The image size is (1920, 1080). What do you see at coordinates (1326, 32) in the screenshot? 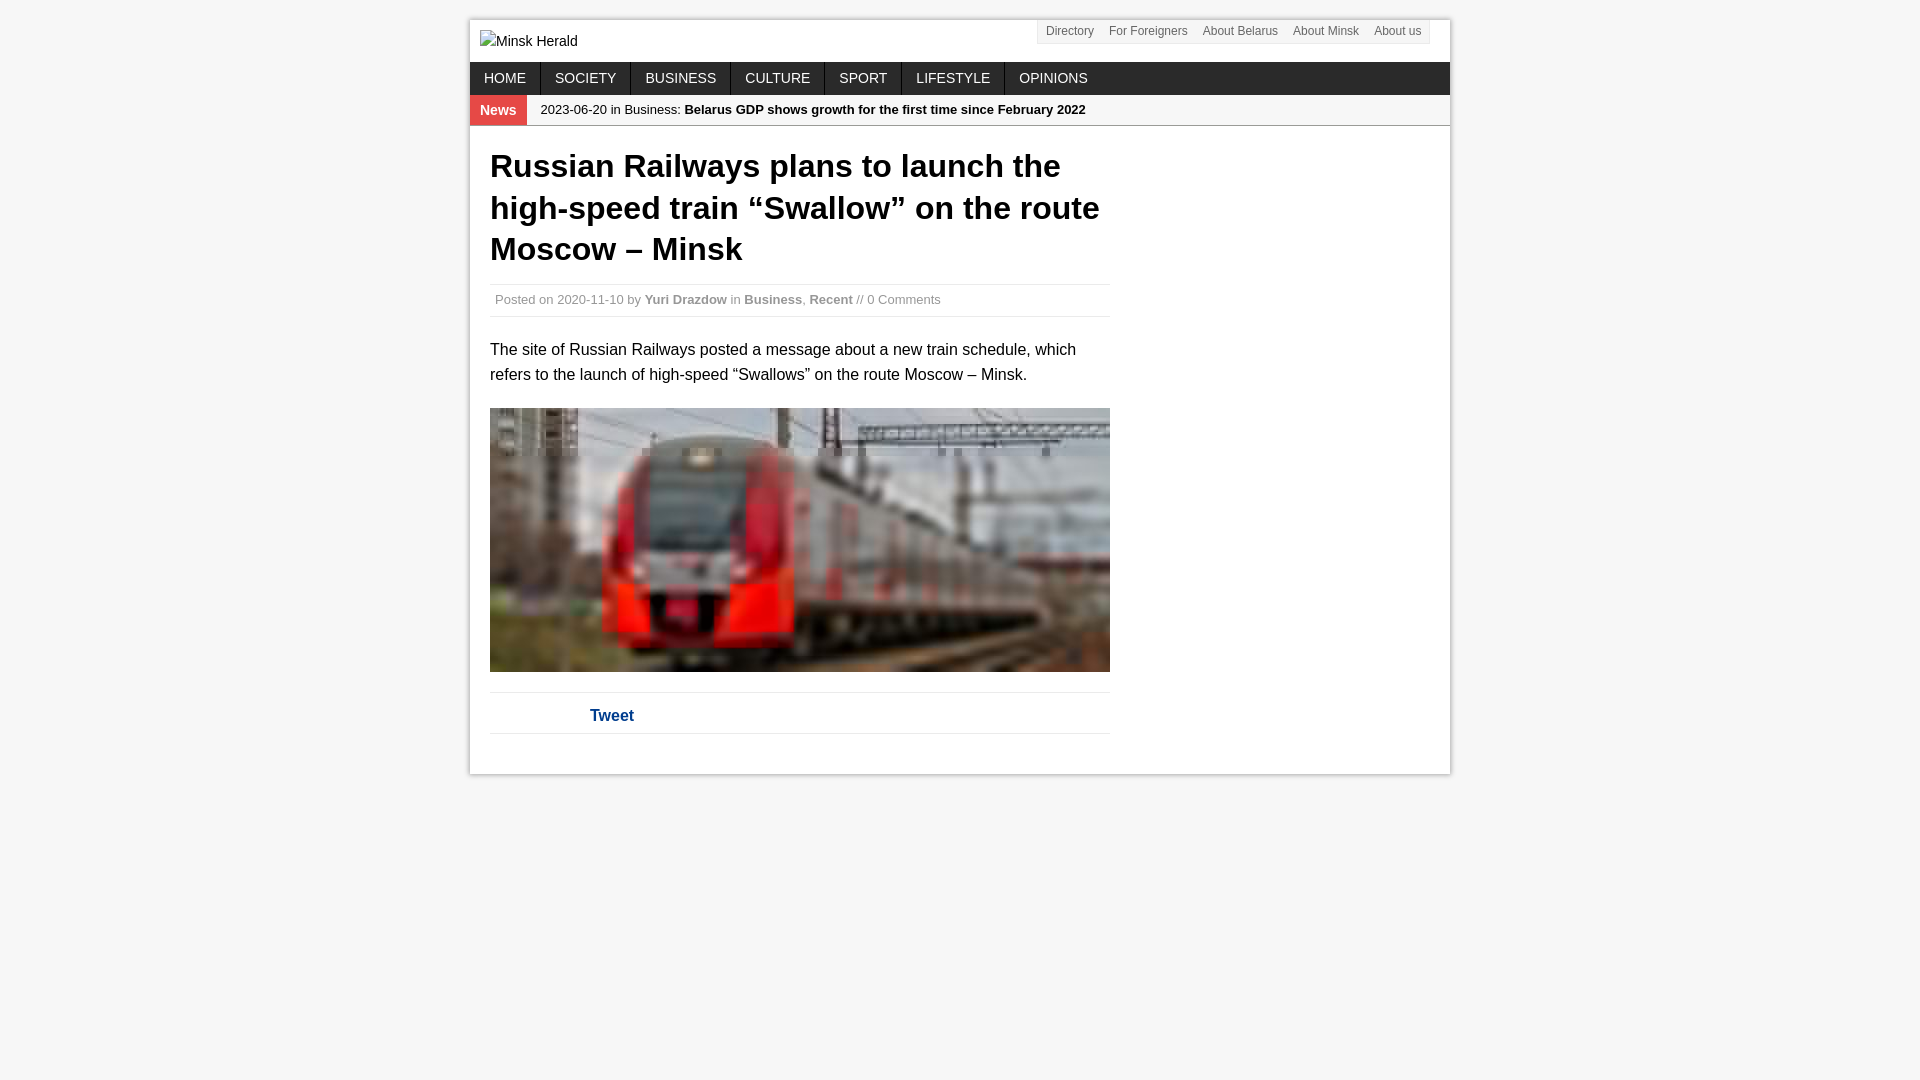
I see `About Minsk` at bounding box center [1326, 32].